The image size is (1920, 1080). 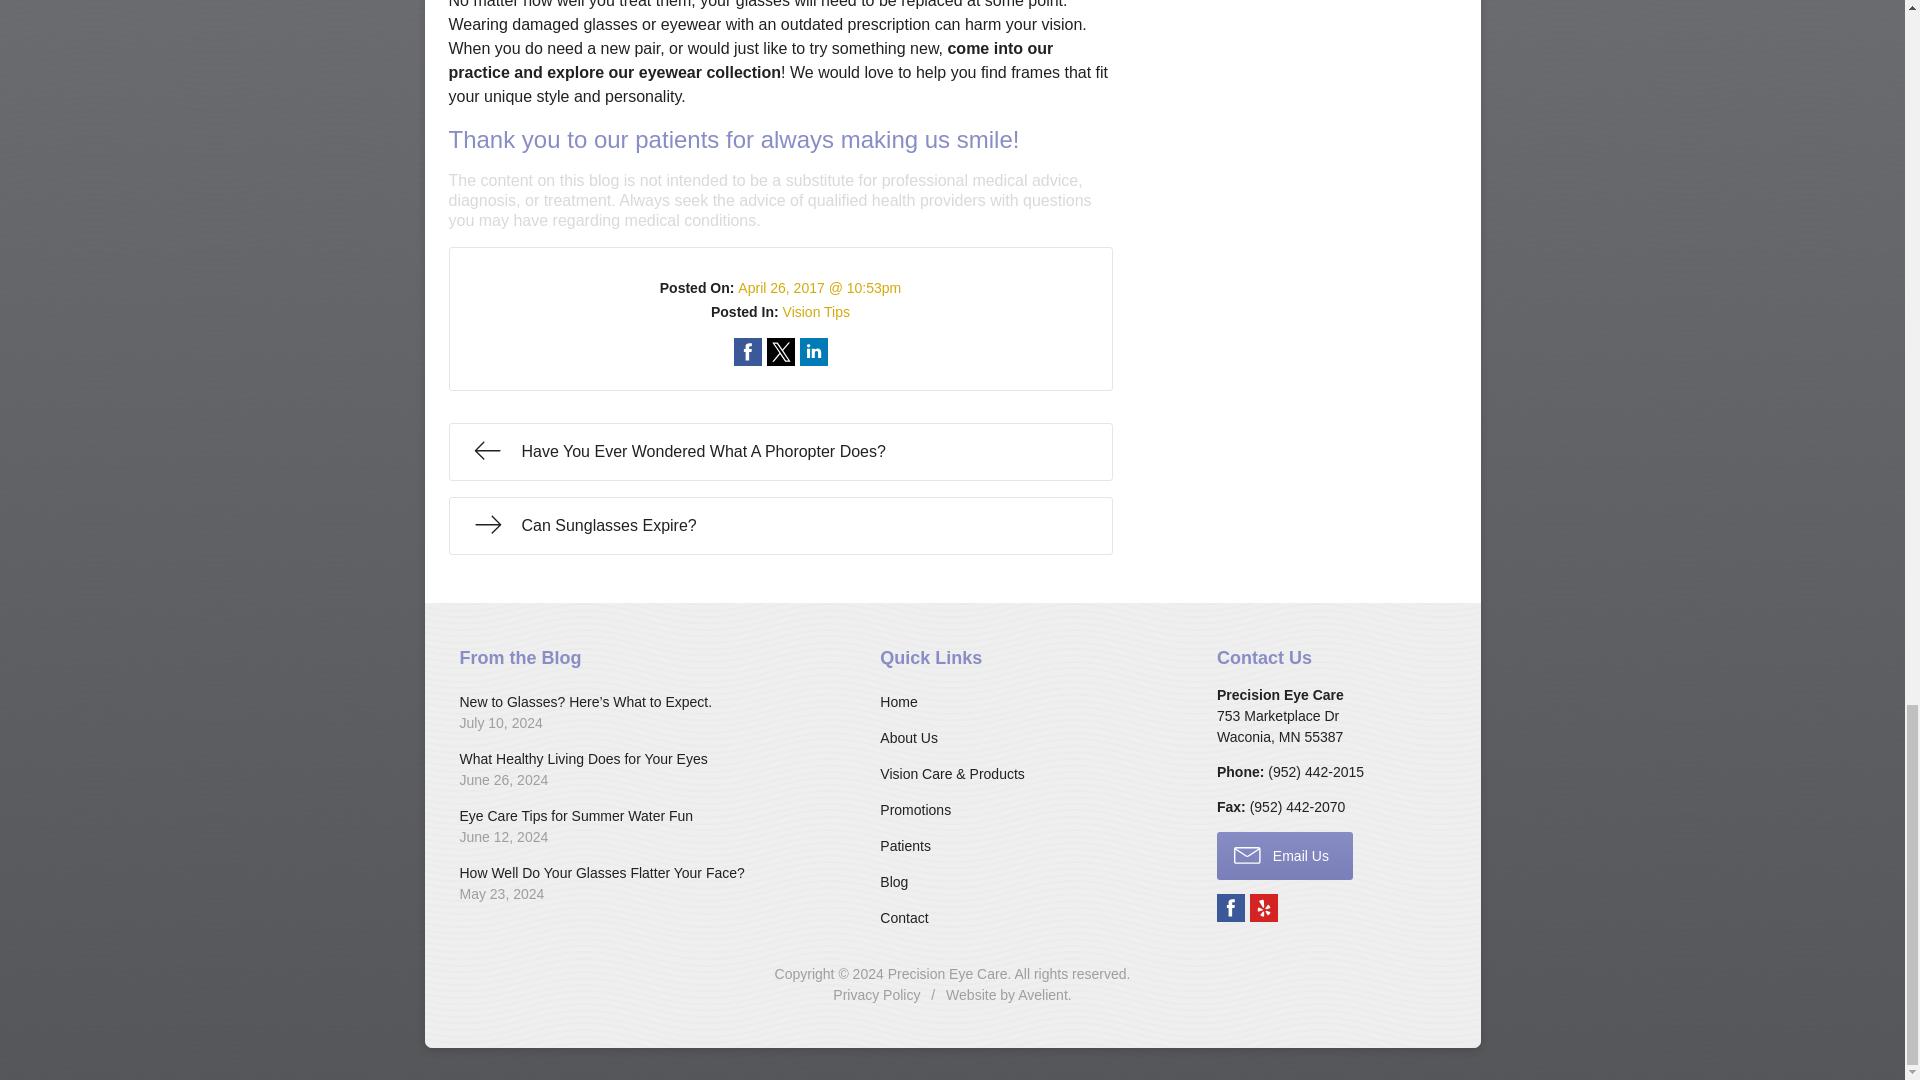 What do you see at coordinates (779, 524) in the screenshot?
I see `Can Sunglasses Expire?` at bounding box center [779, 524].